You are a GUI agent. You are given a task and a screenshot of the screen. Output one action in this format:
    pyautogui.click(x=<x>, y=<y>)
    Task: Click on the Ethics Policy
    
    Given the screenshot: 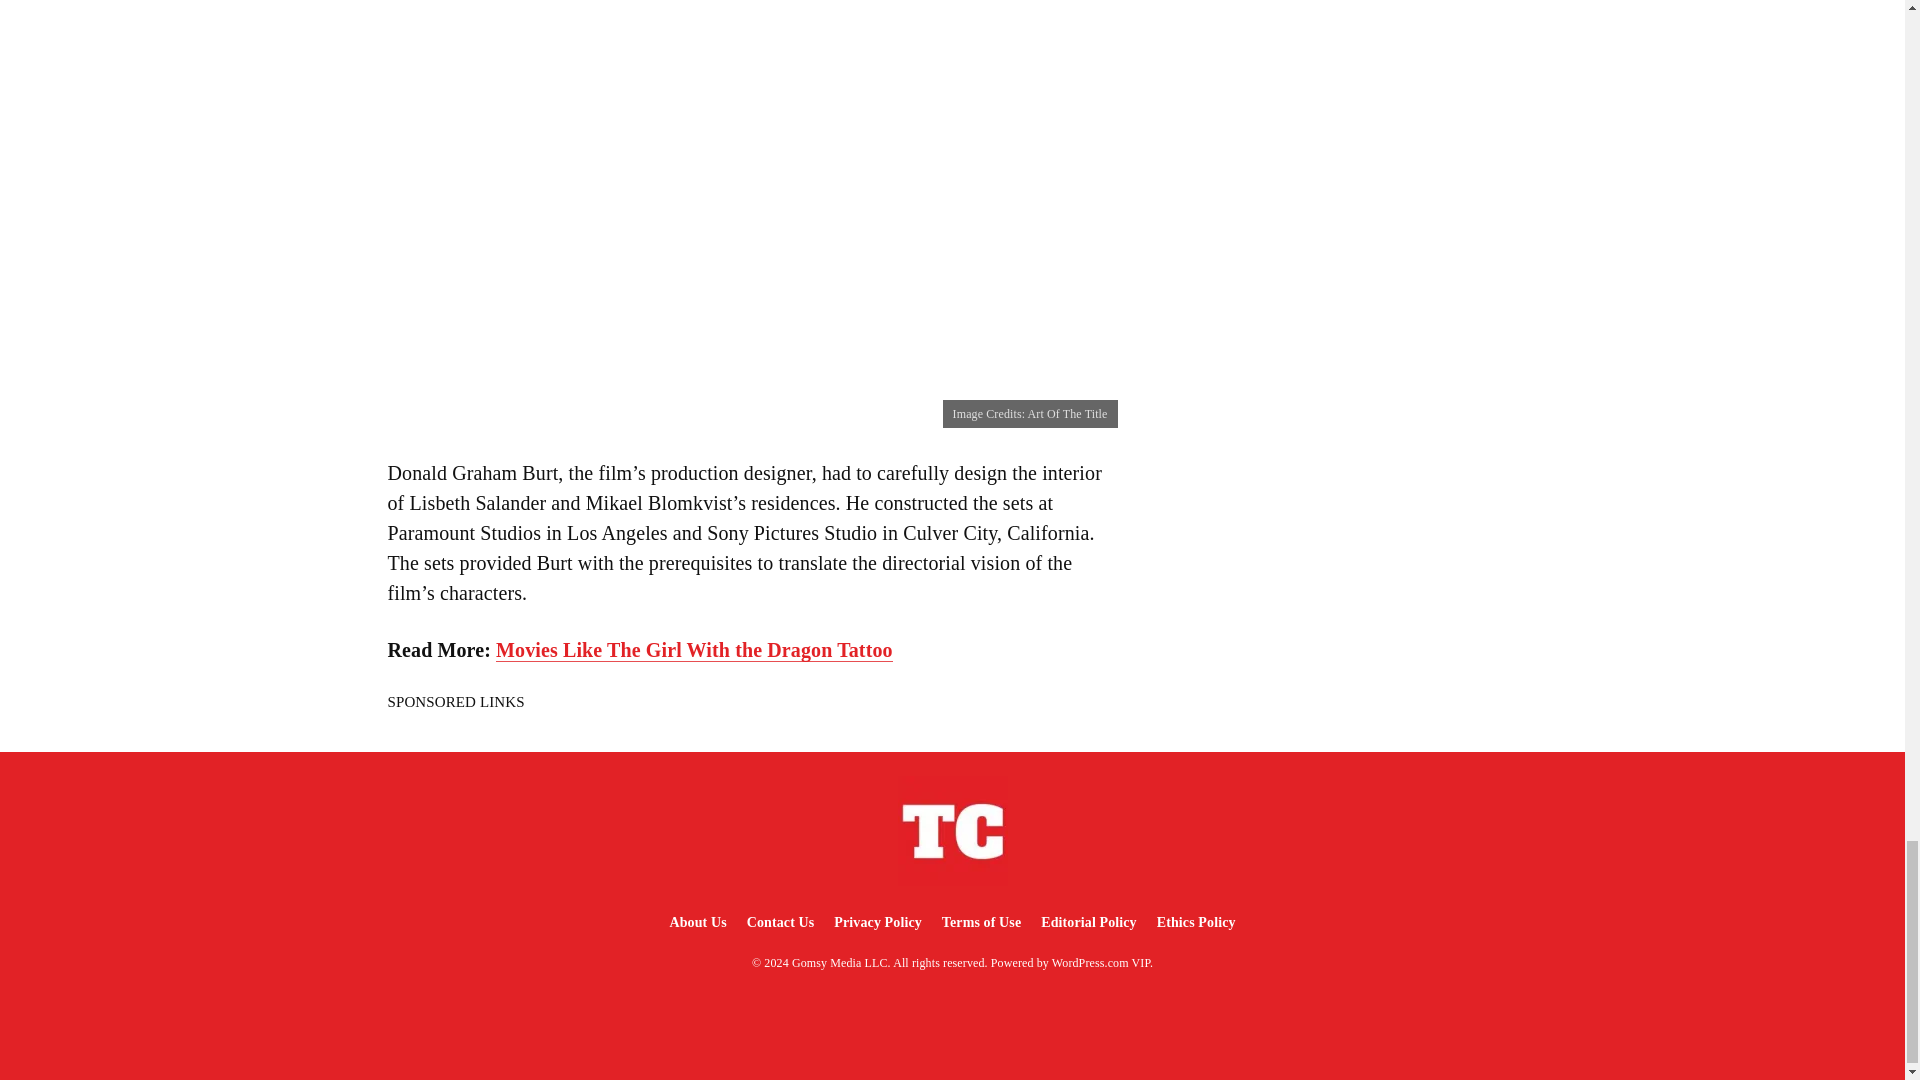 What is the action you would take?
    pyautogui.click(x=1196, y=922)
    